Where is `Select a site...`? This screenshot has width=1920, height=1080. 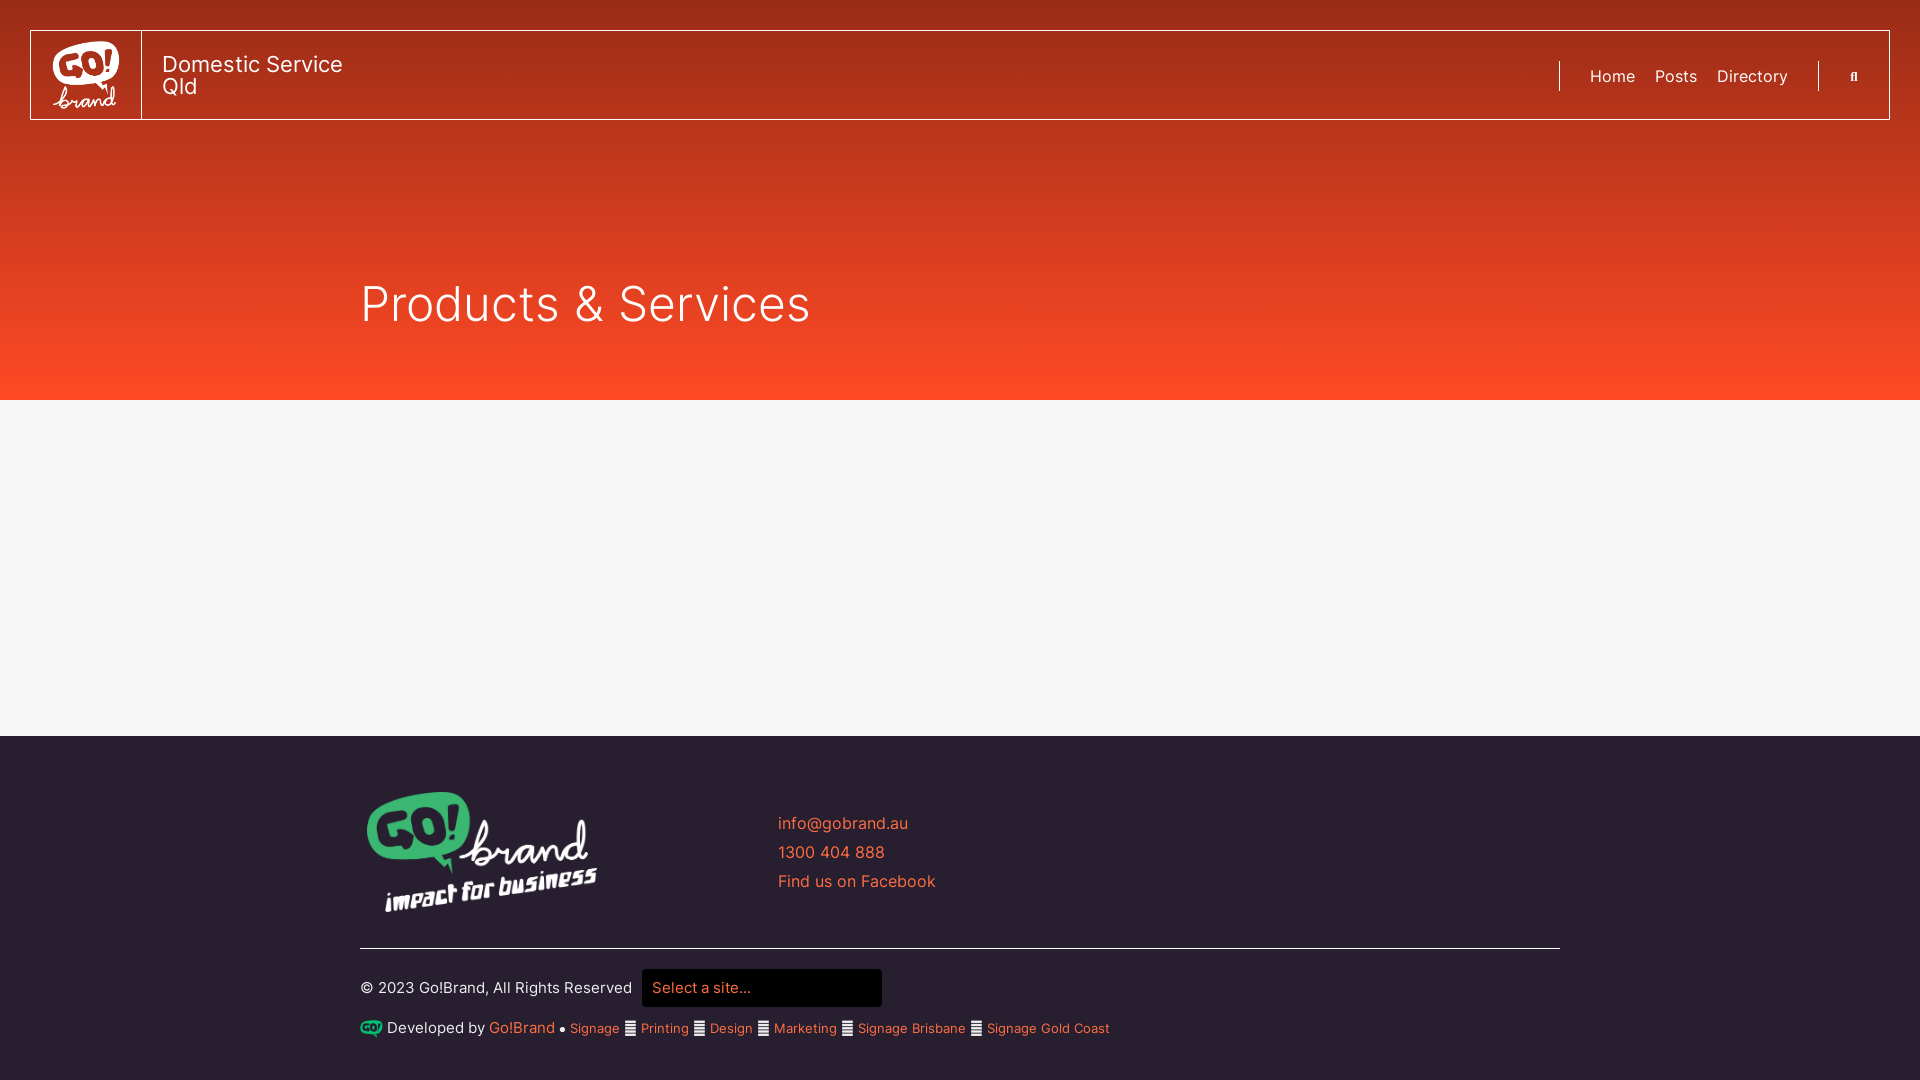
Select a site... is located at coordinates (762, 988).